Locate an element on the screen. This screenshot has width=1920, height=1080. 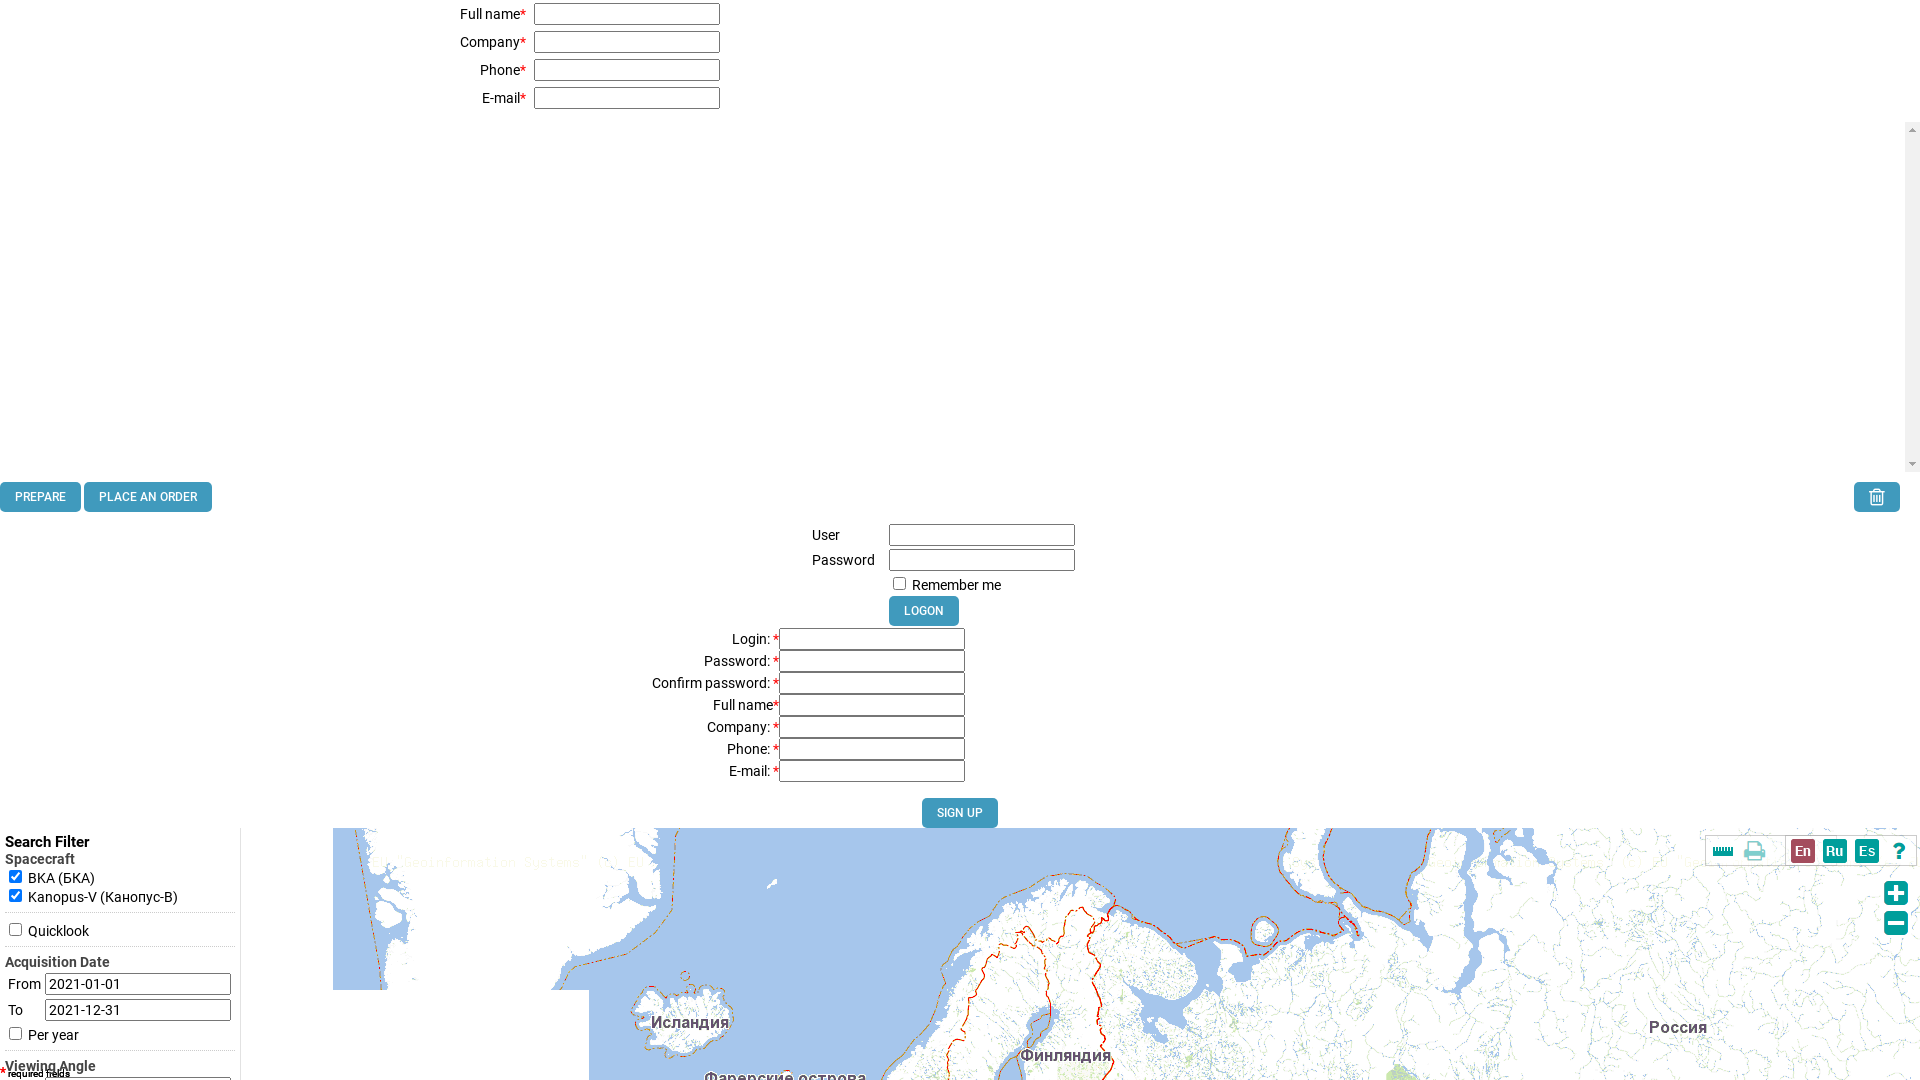
Measured is located at coordinates (1723, 851).